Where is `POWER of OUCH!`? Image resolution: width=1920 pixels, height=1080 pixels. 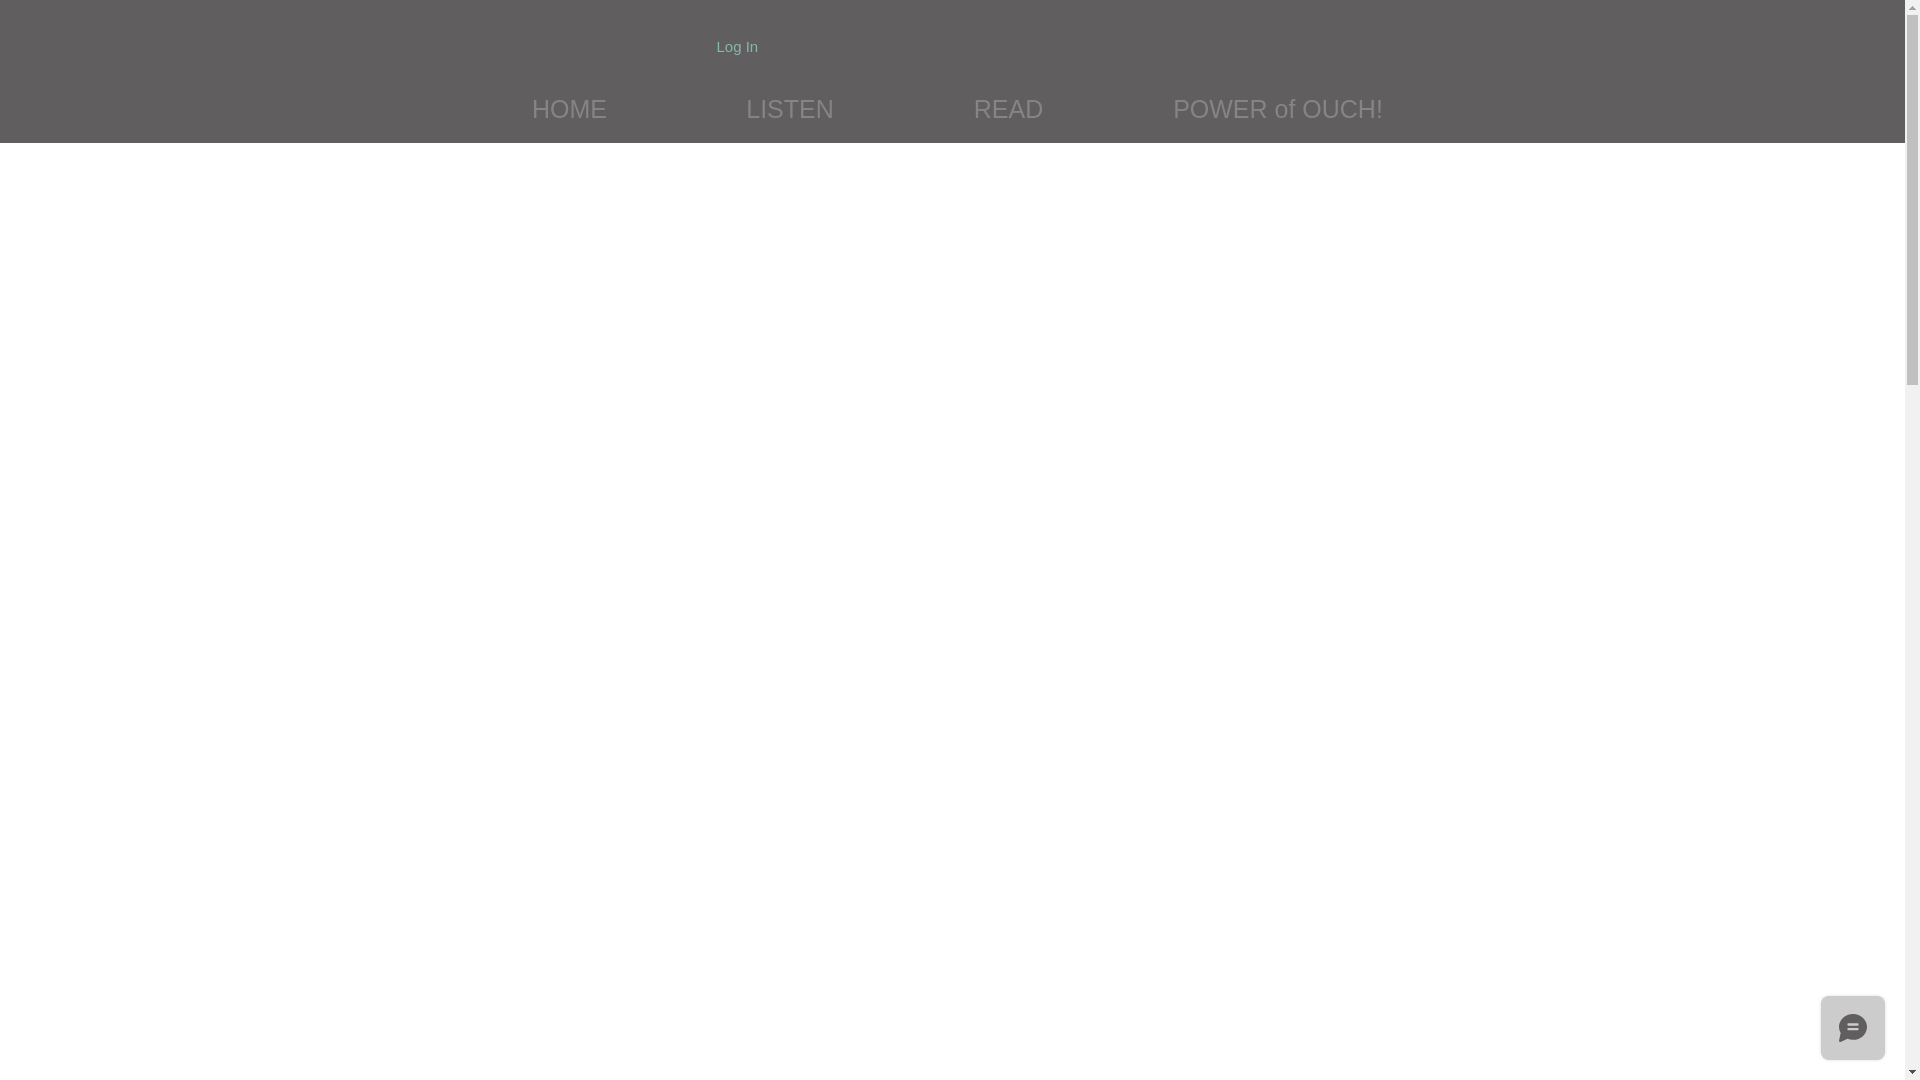 POWER of OUCH! is located at coordinates (1278, 93).